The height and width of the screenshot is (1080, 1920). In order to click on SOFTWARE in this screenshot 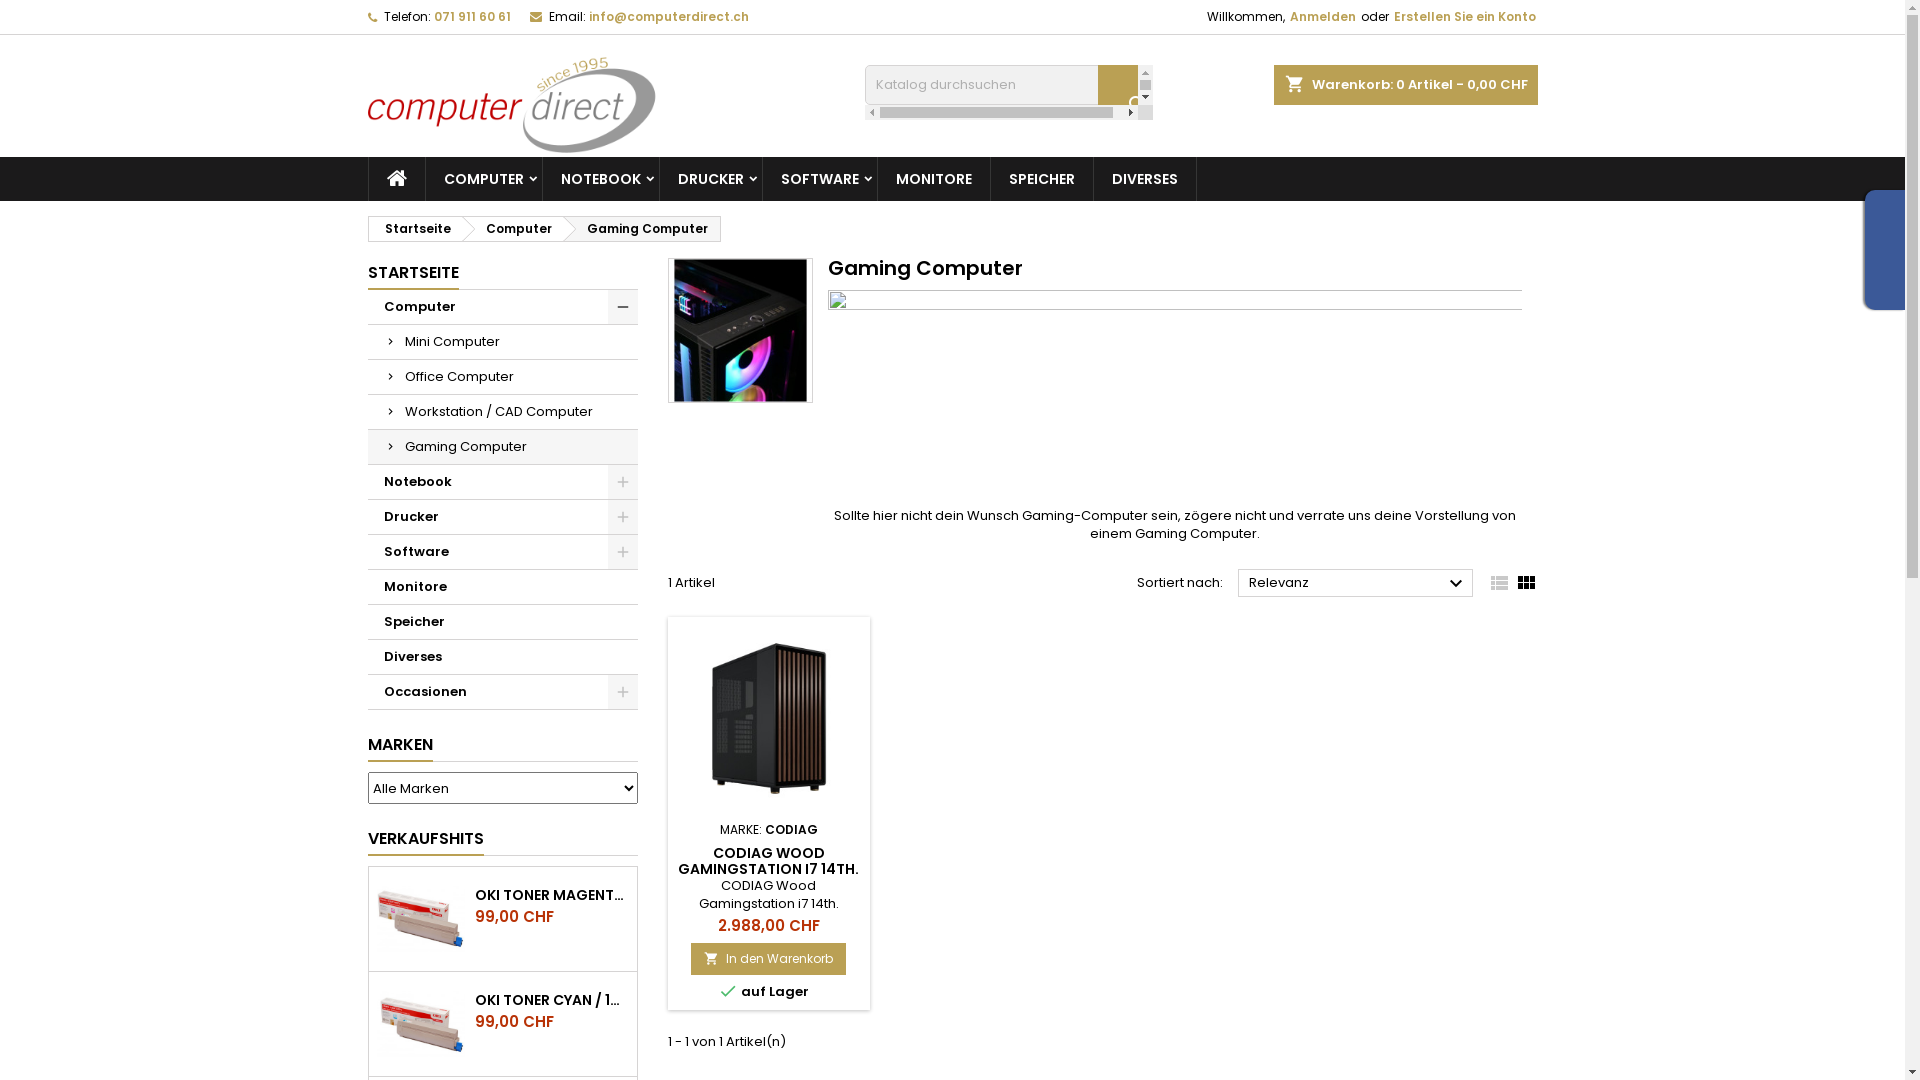, I will do `click(819, 179)`.